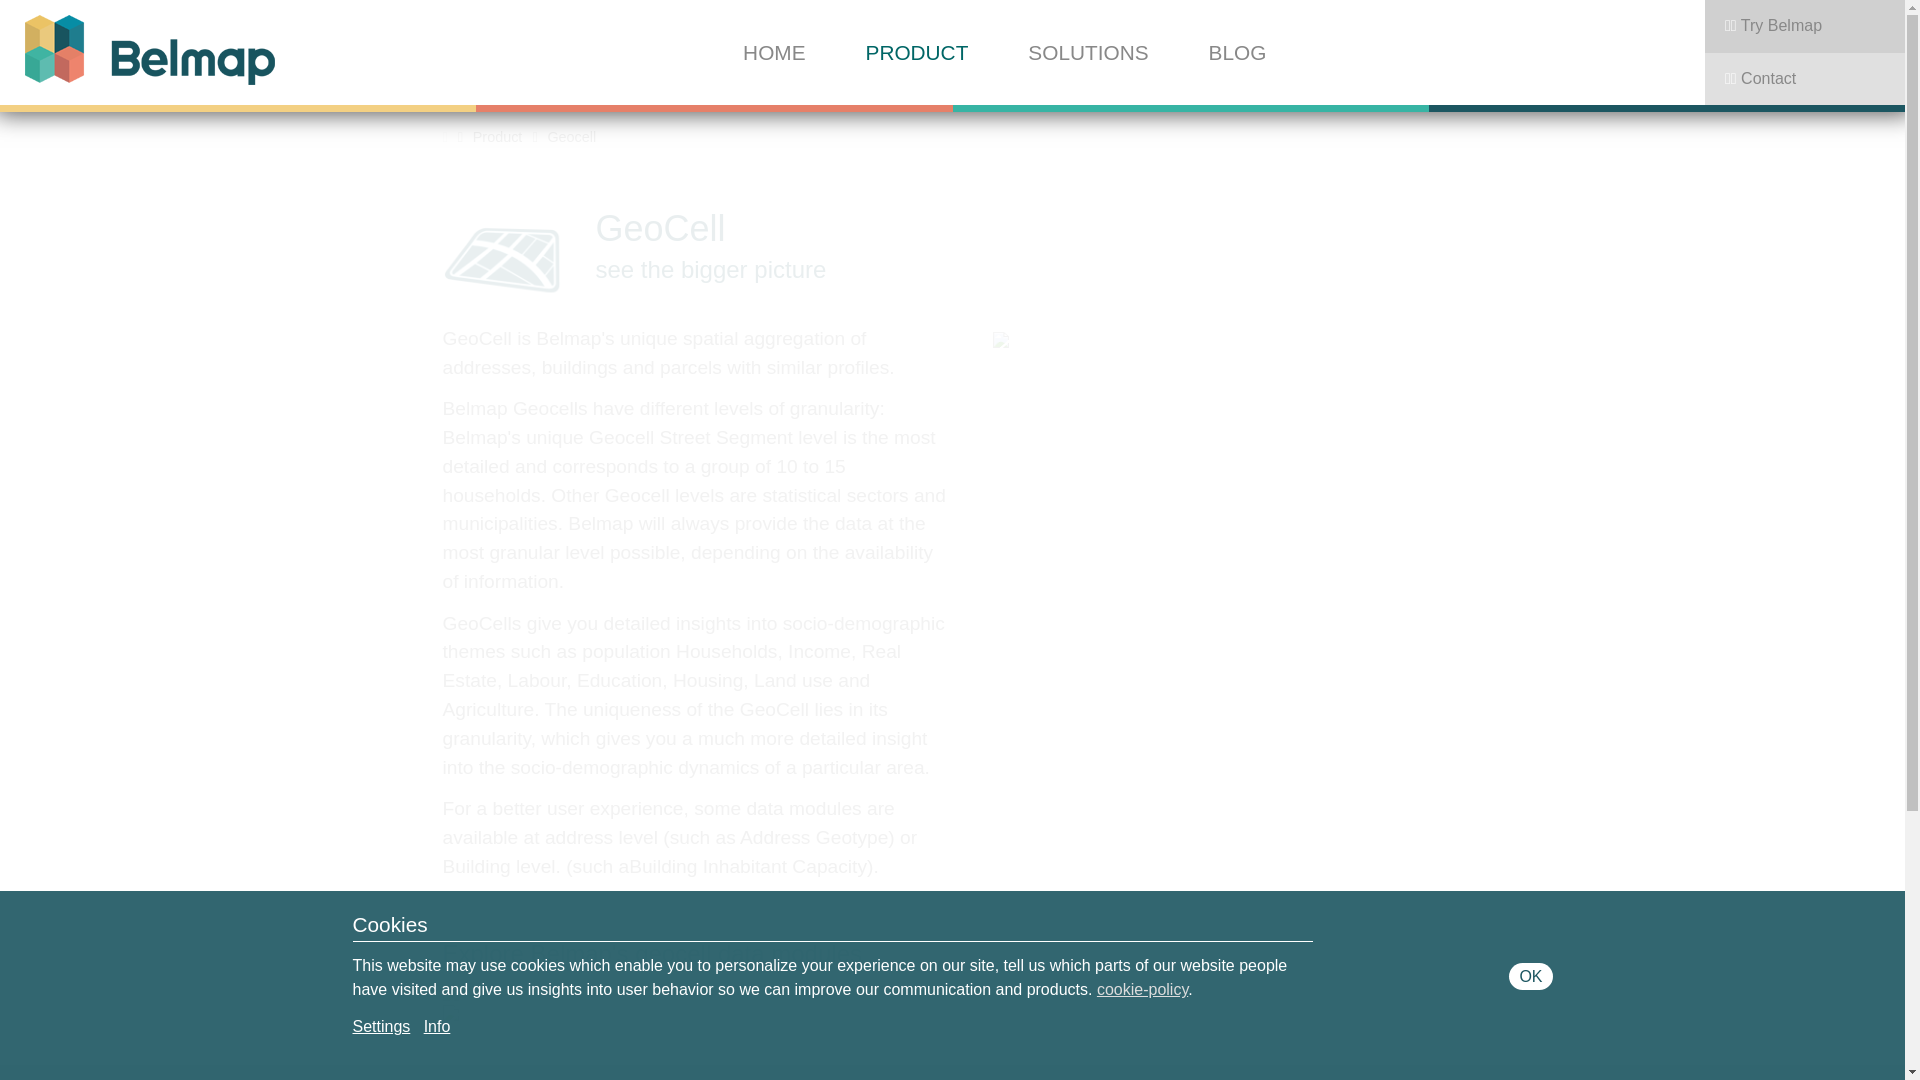  What do you see at coordinates (1088, 52) in the screenshot?
I see `SOLUTIONS` at bounding box center [1088, 52].